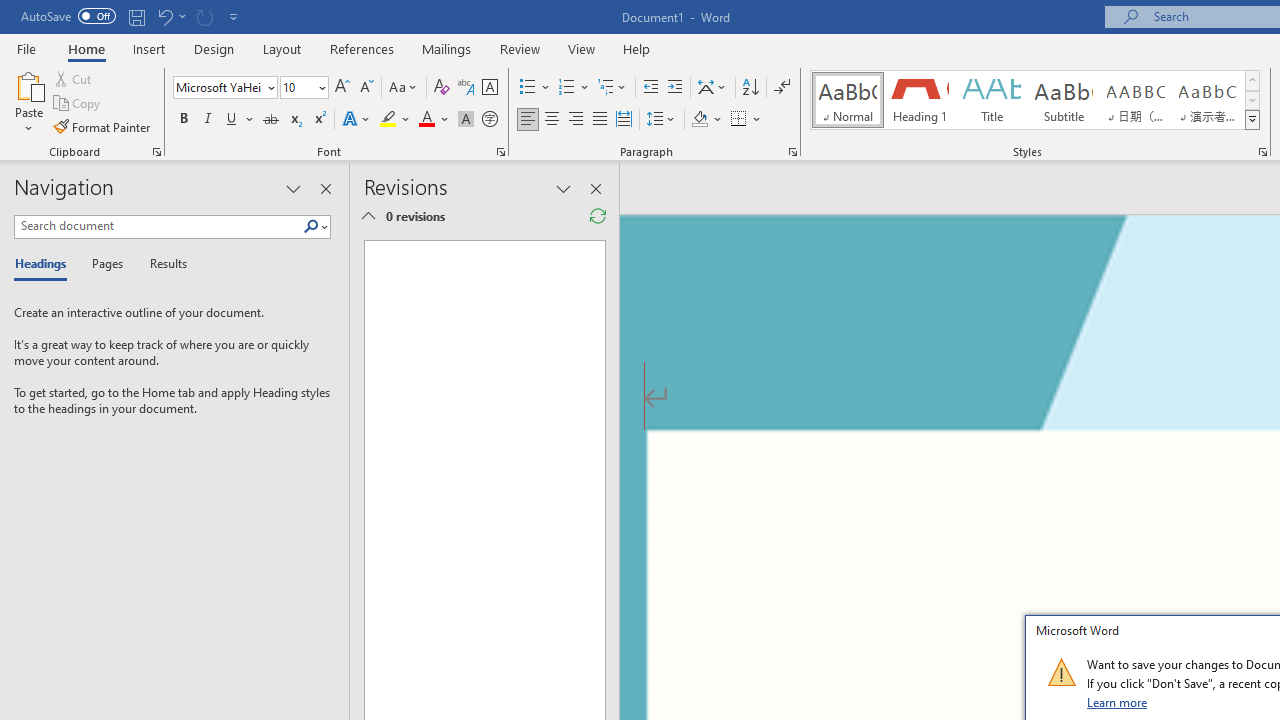  Describe the element at coordinates (466, 88) in the screenshot. I see `Phonetic Guide...` at that location.